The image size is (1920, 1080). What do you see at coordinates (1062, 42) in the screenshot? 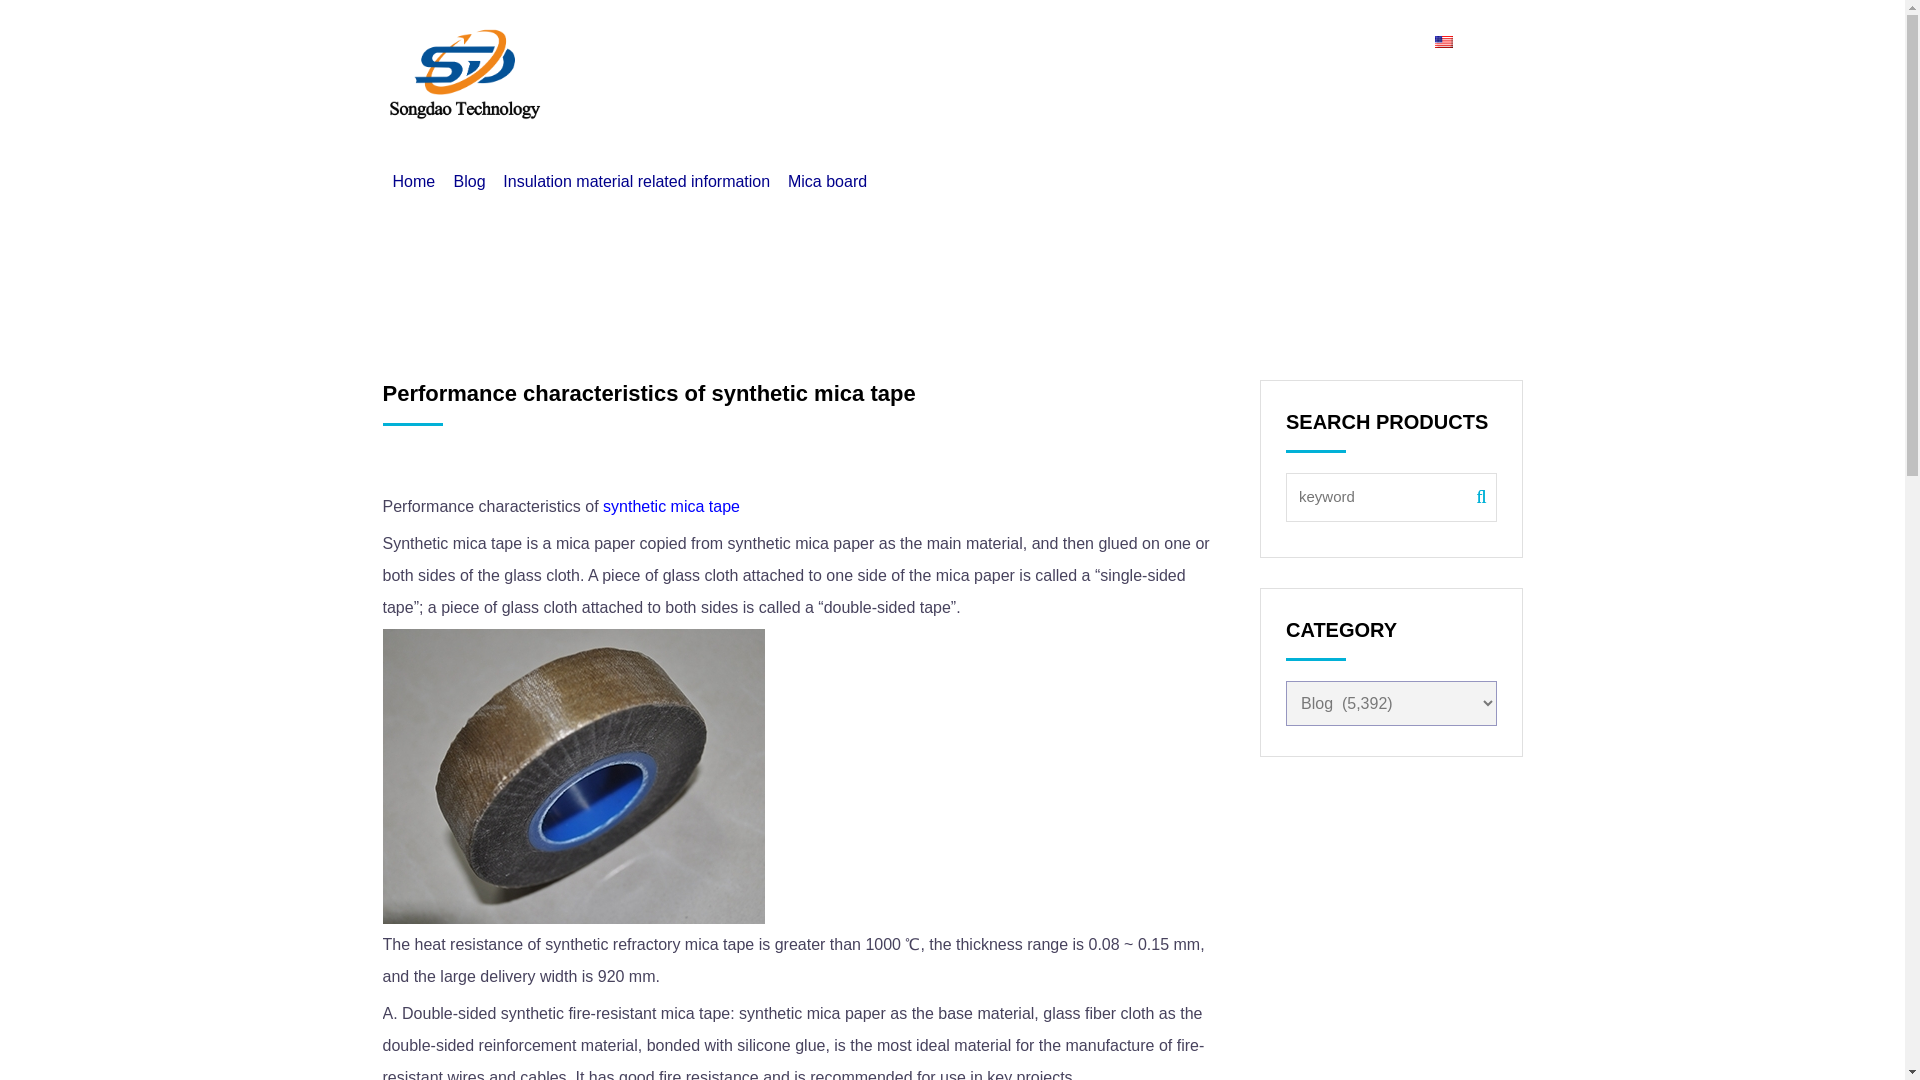
I see `About Us` at bounding box center [1062, 42].